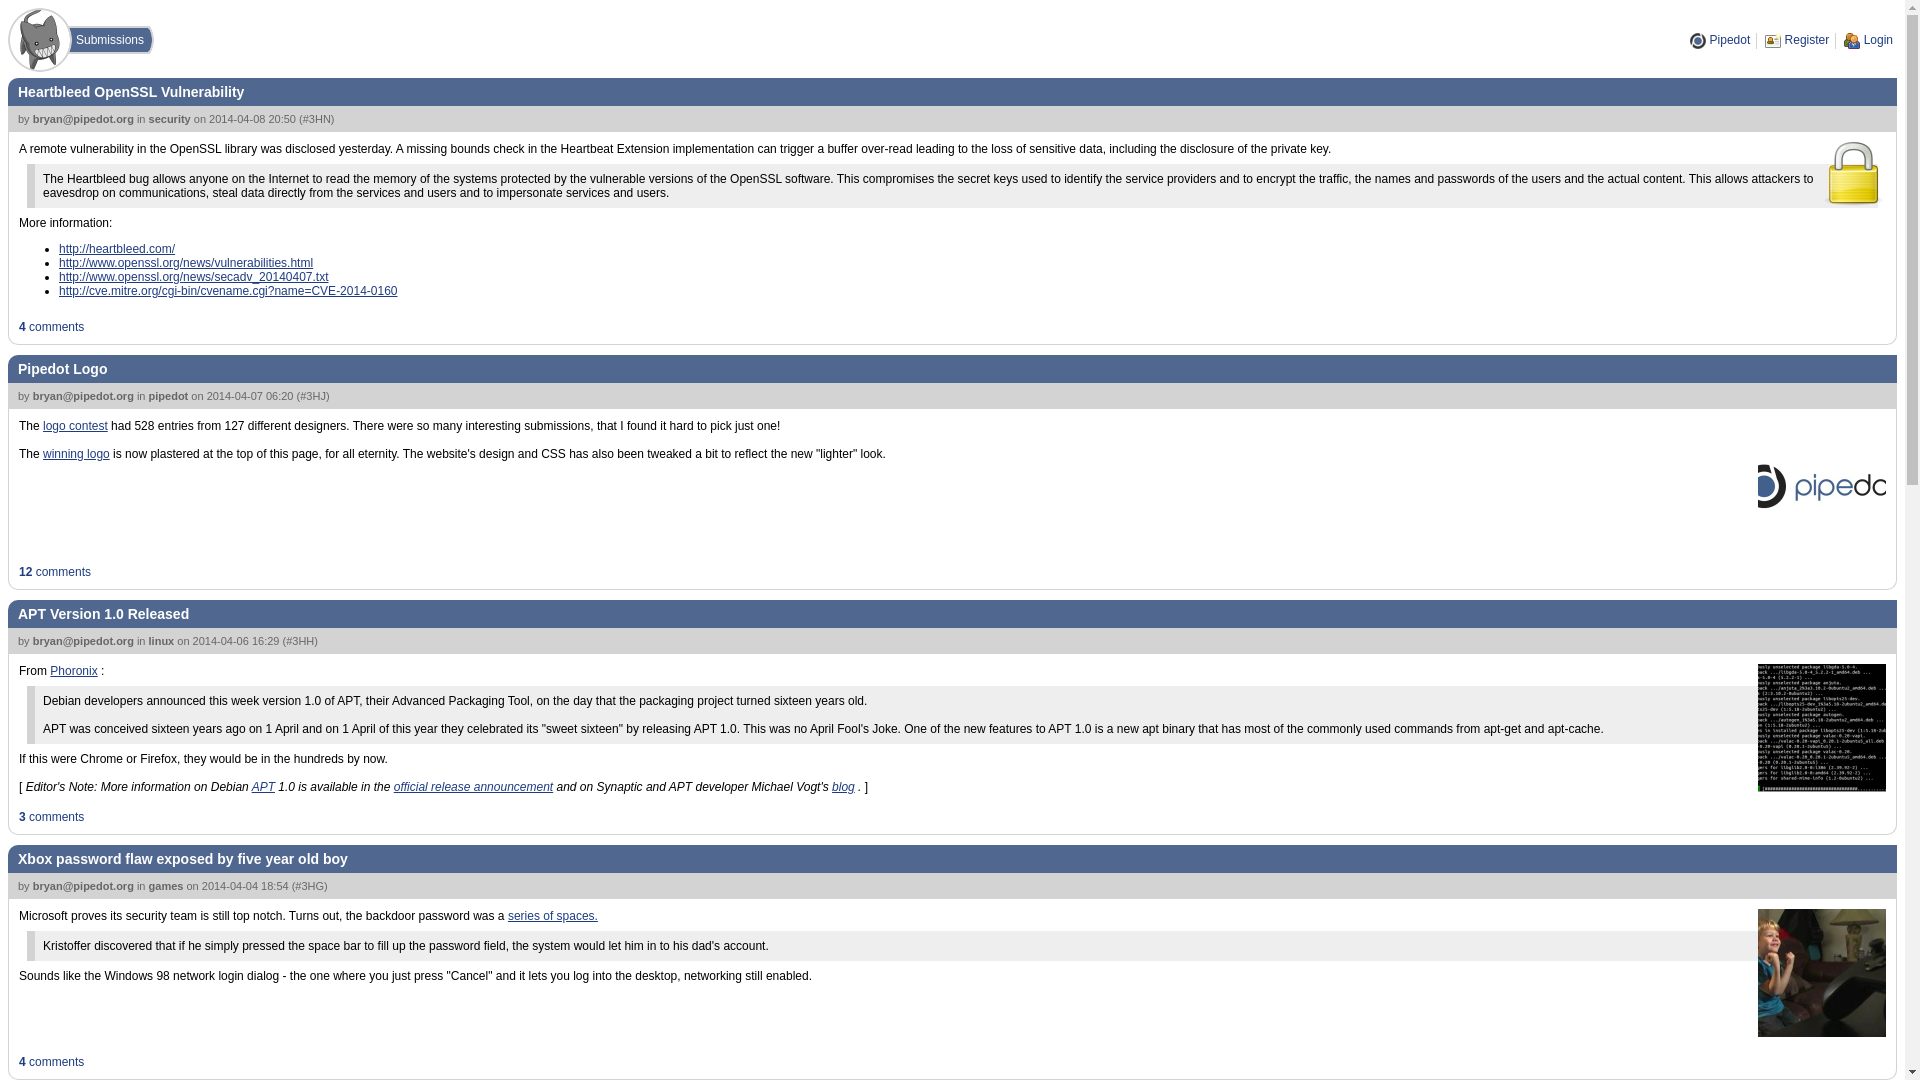  What do you see at coordinates (250, 395) in the screenshot?
I see `2014-04-07 06:20` at bounding box center [250, 395].